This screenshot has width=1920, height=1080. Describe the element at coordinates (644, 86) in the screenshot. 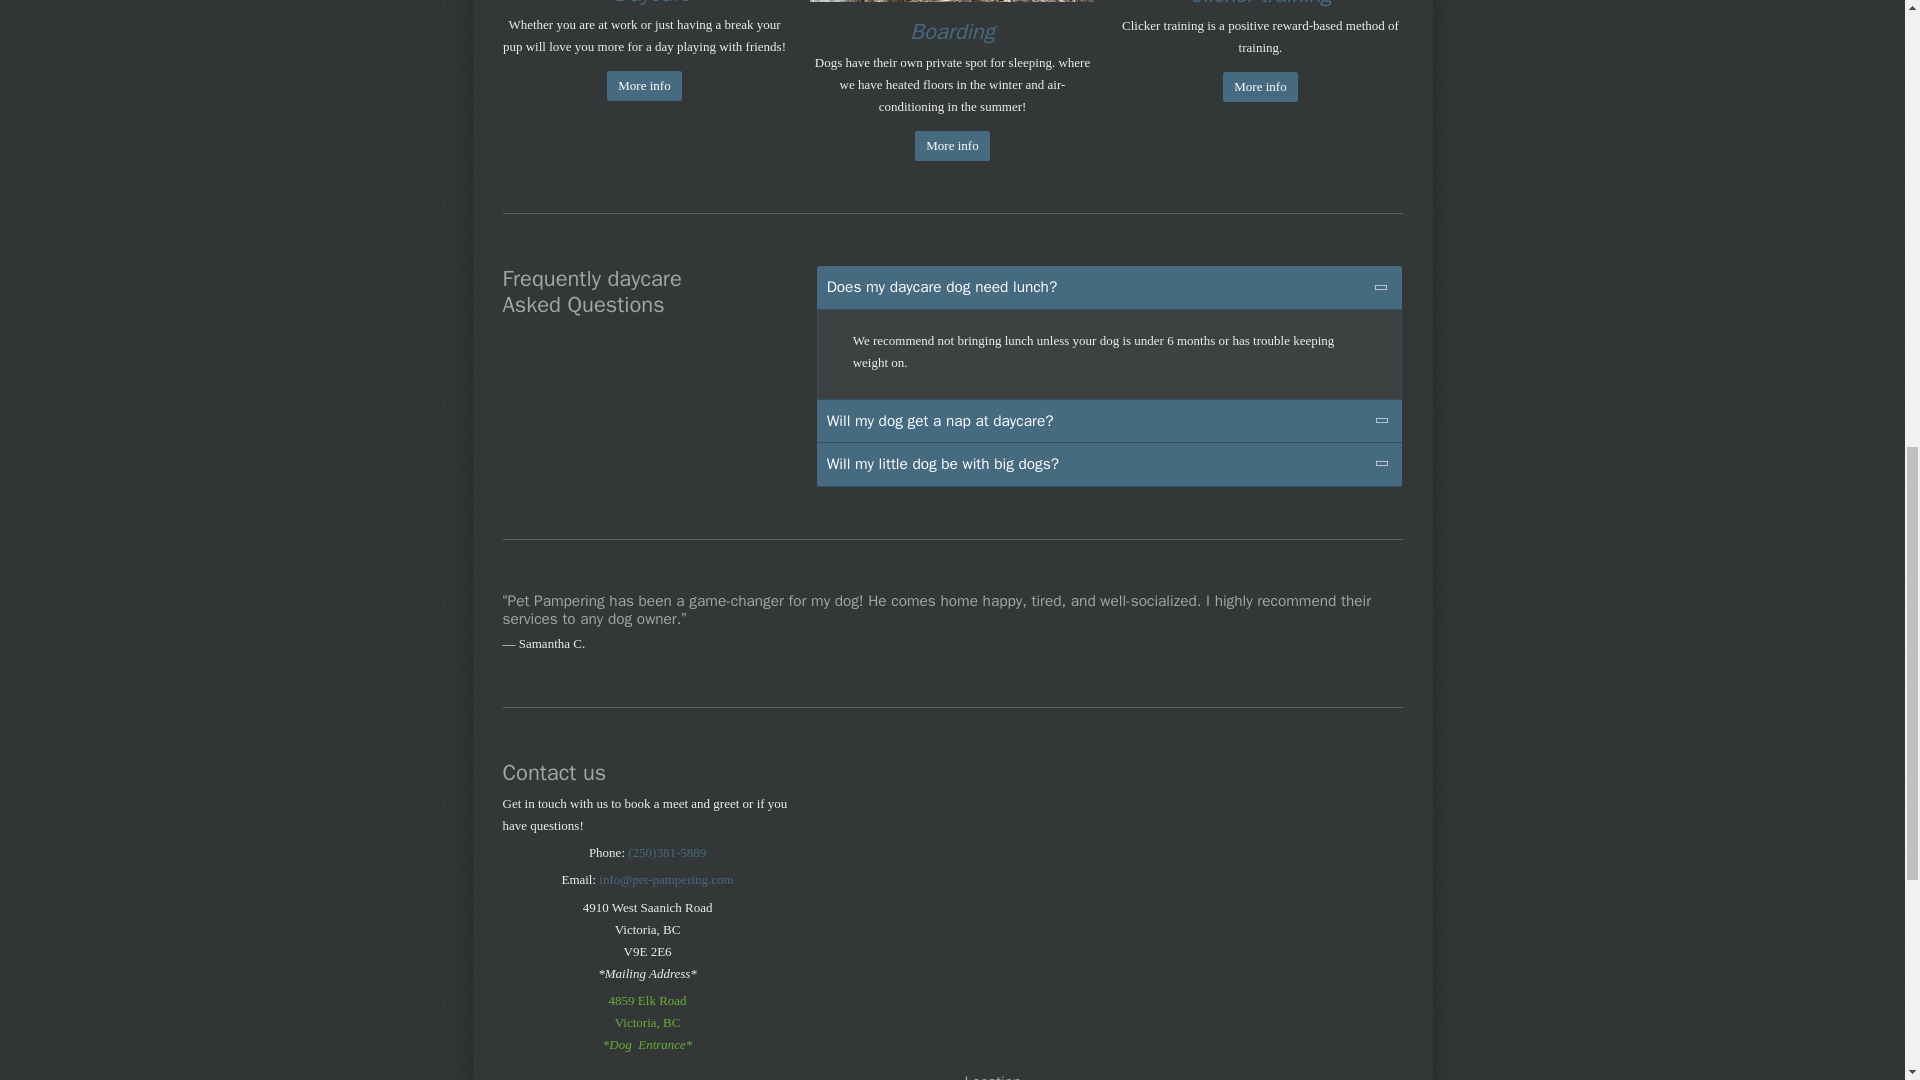

I see `More info` at that location.